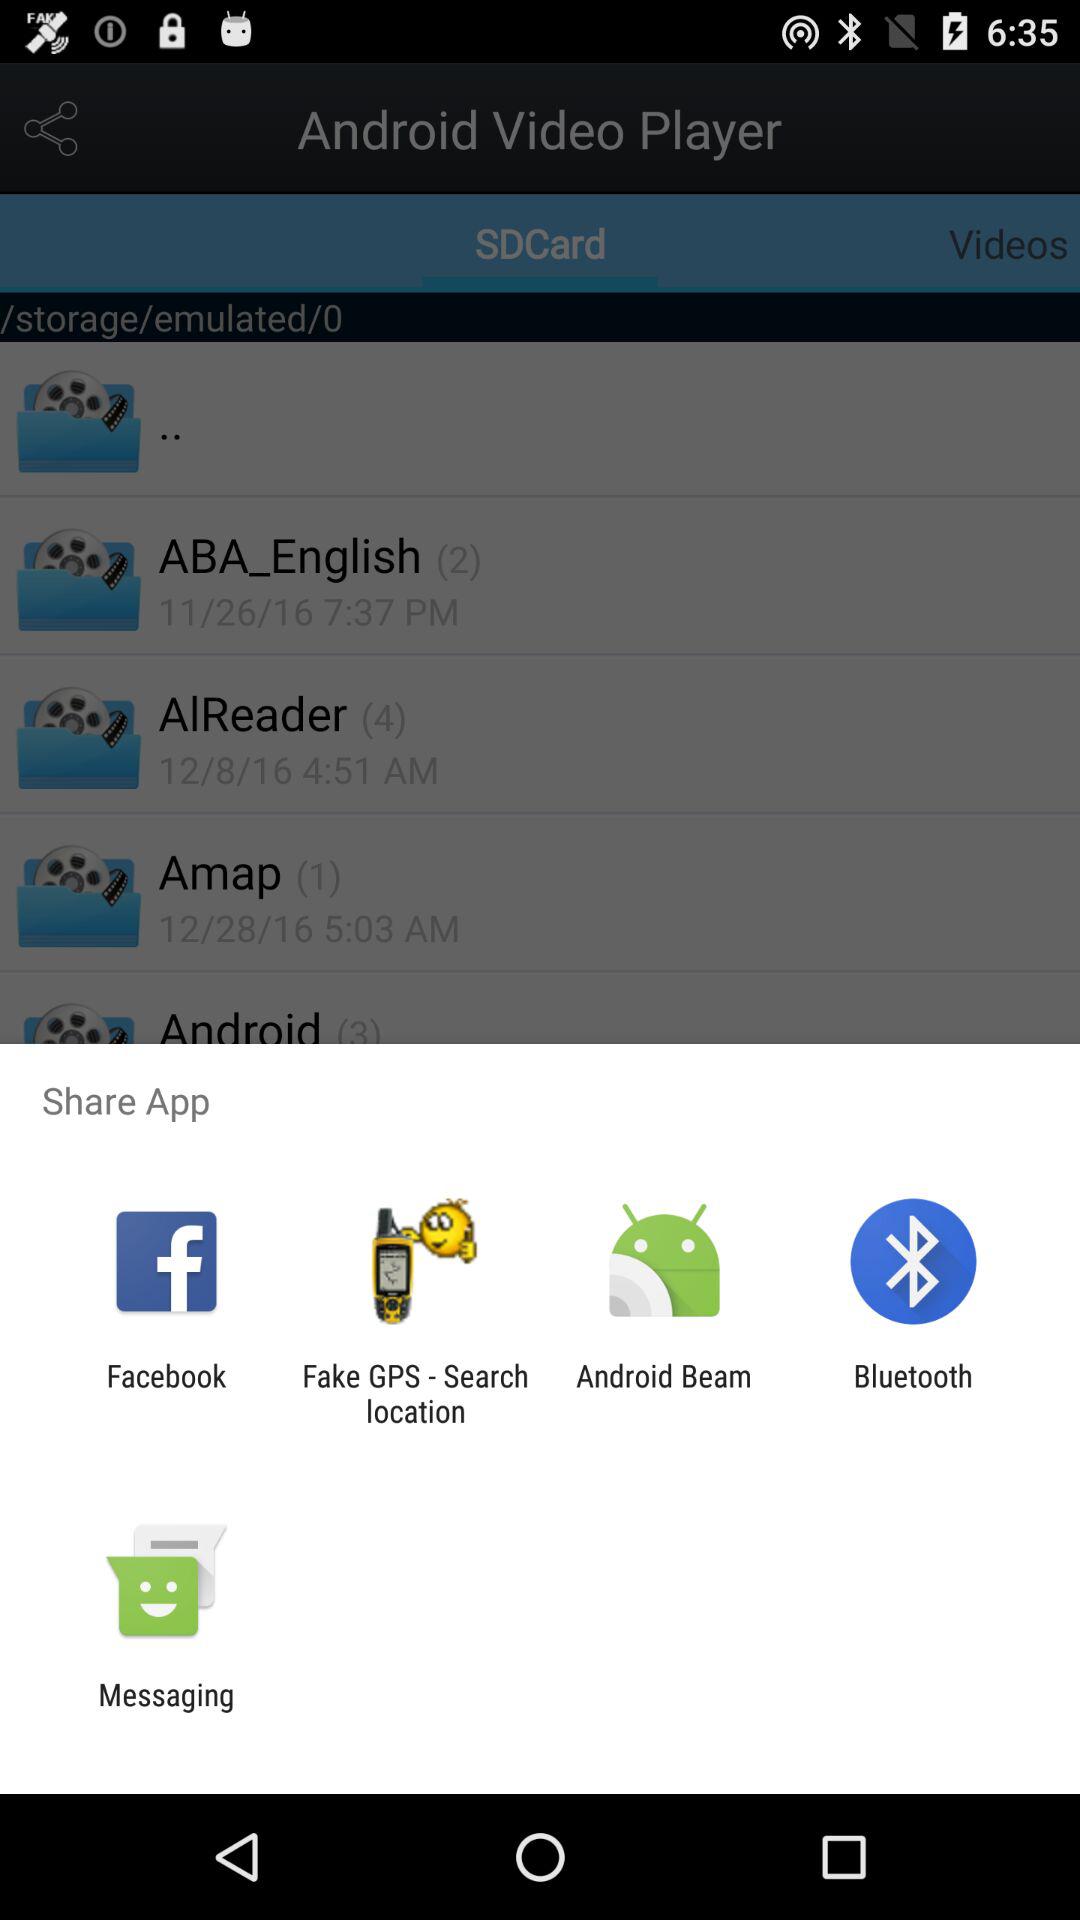 The width and height of the screenshot is (1080, 1920). I want to click on click the app to the right of fake gps search app, so click(664, 1393).